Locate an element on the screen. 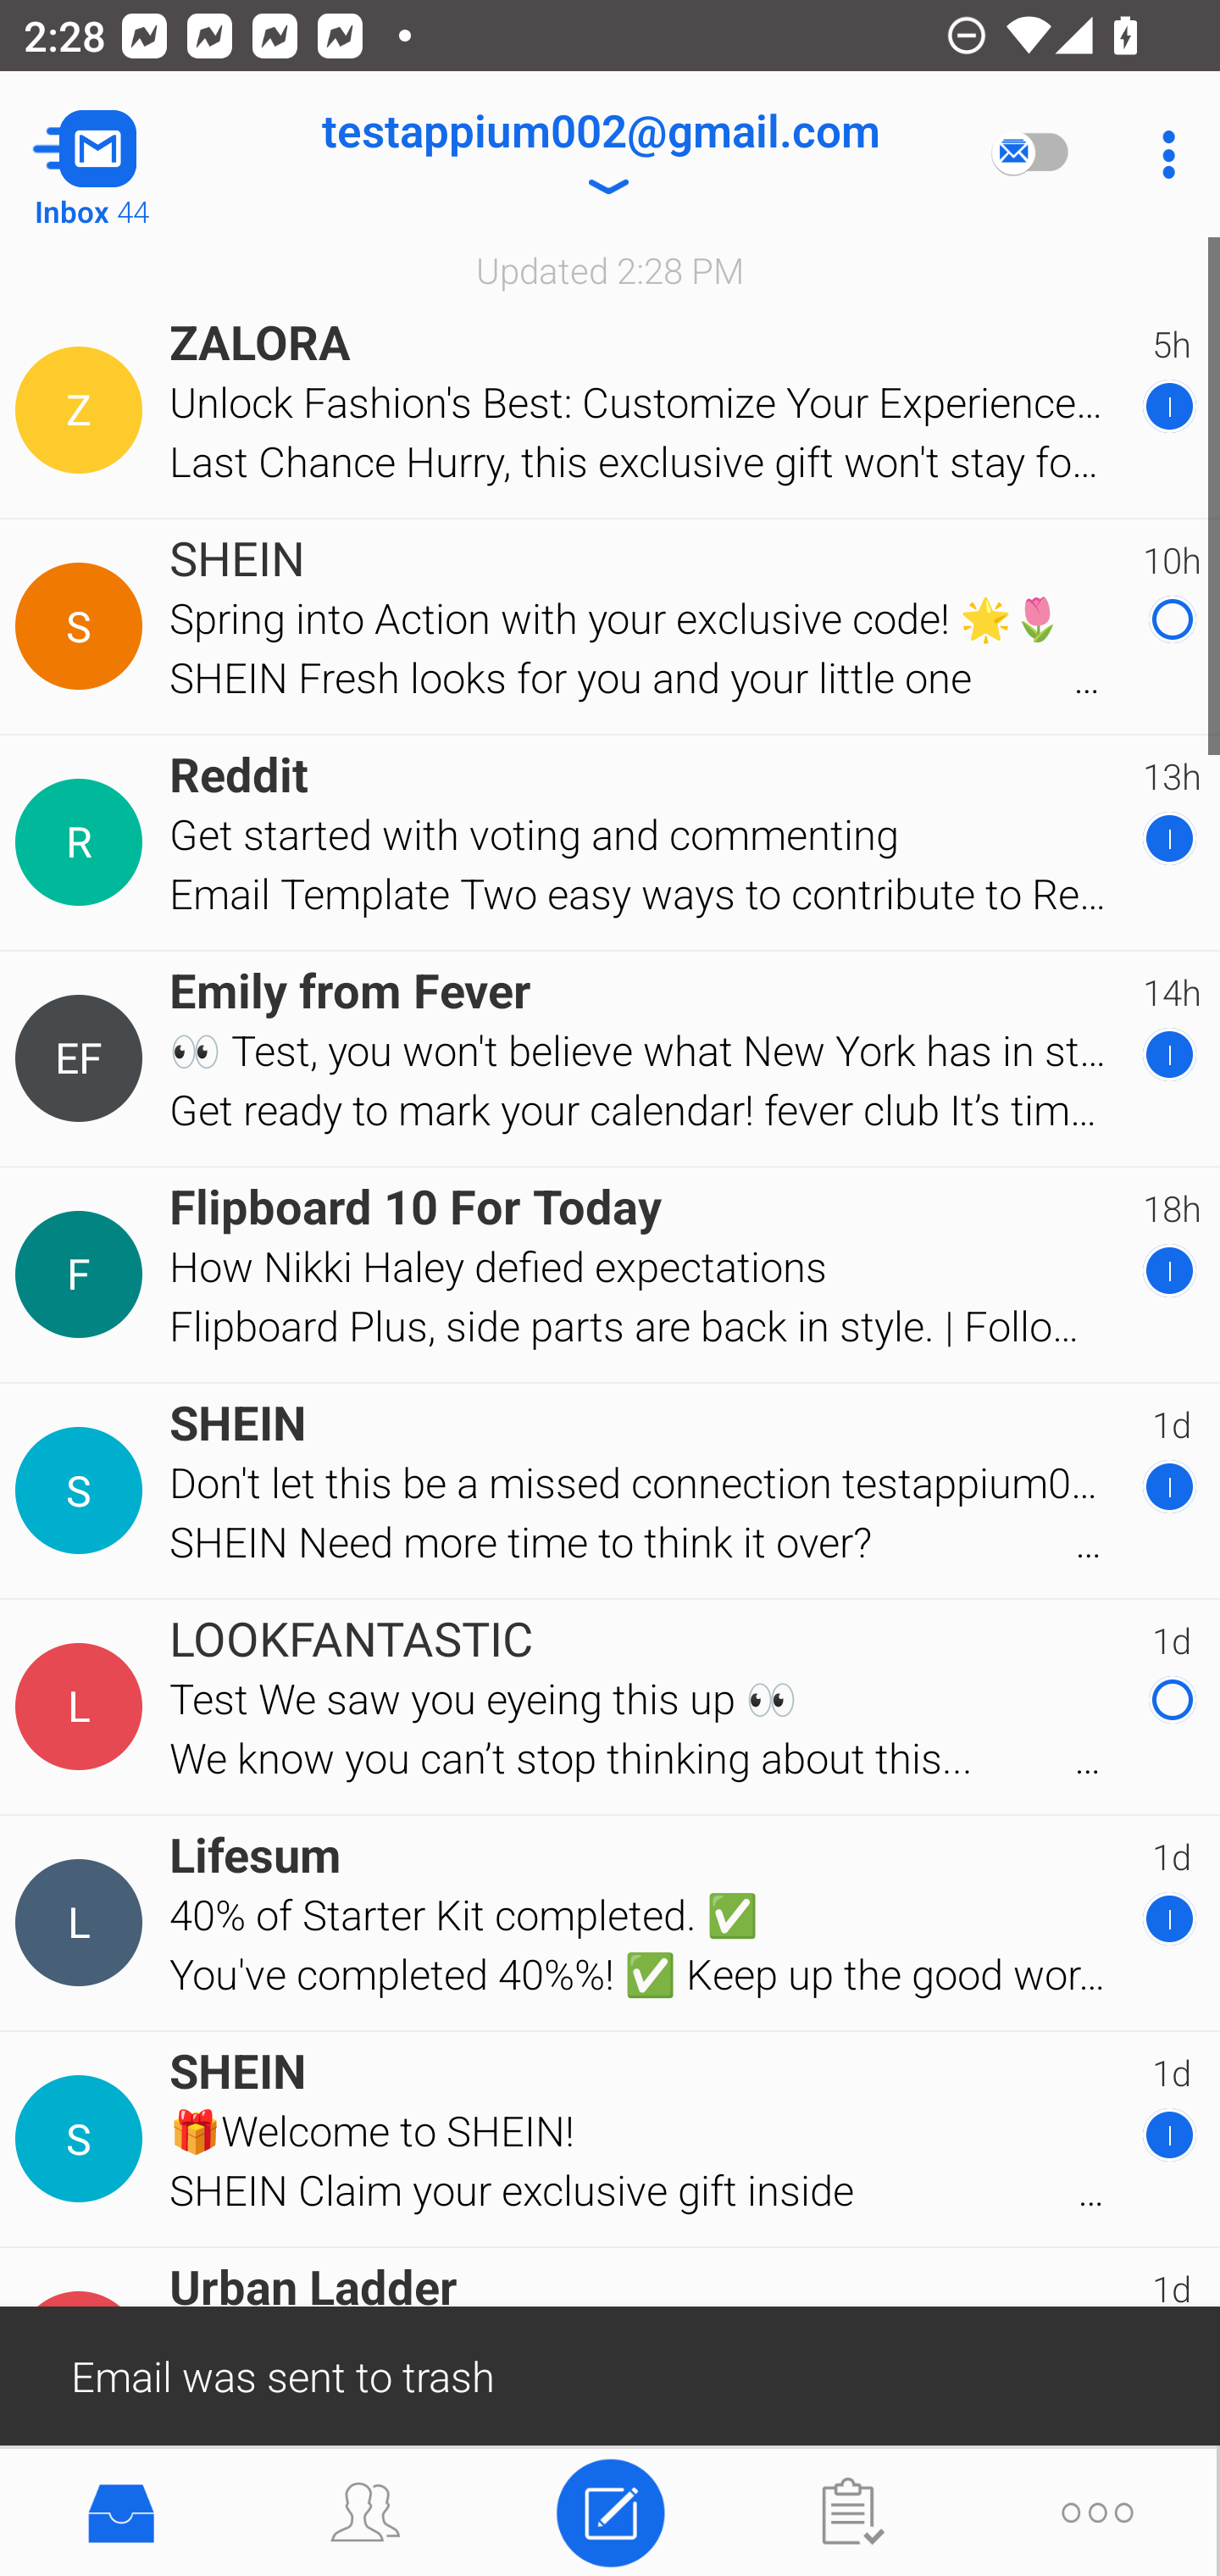  Email was sent to trash is located at coordinates (610, 2374).